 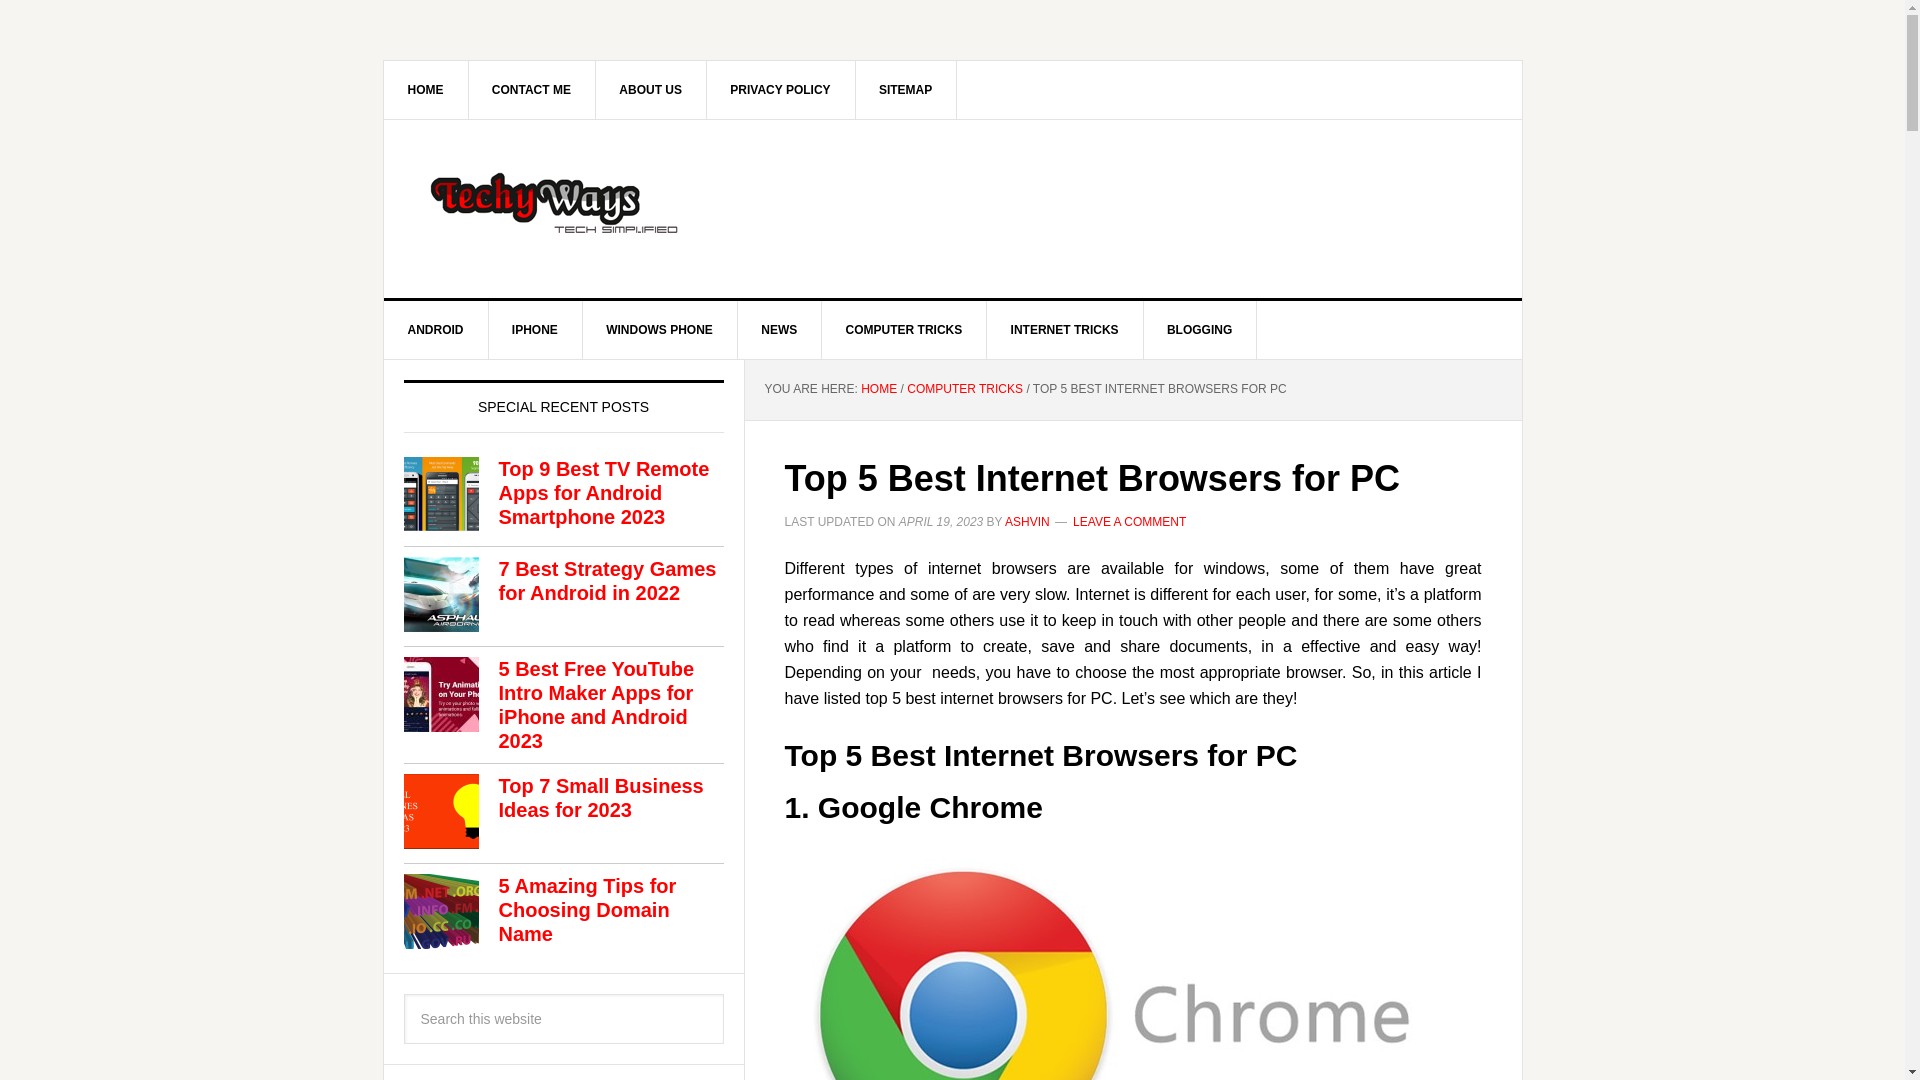 I want to click on IPHONE, so click(x=535, y=330).